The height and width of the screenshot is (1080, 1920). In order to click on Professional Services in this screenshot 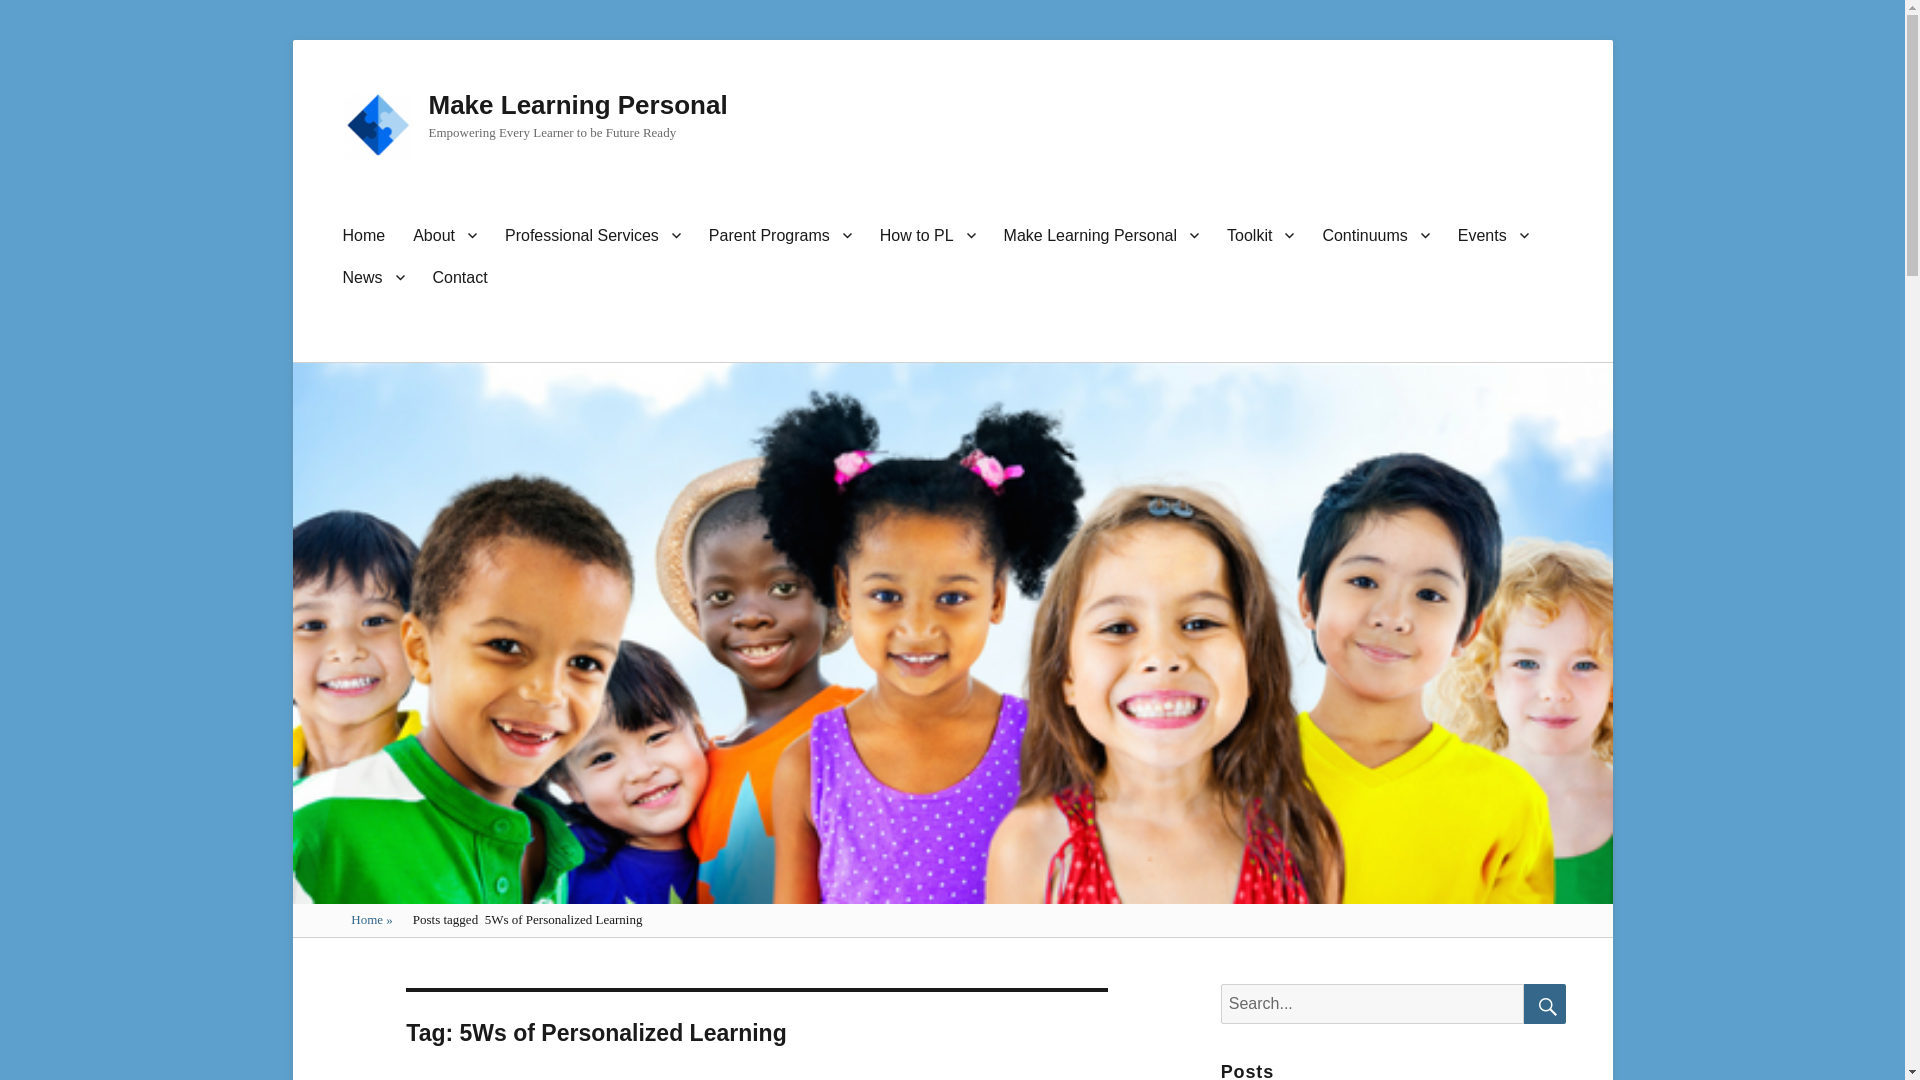, I will do `click(593, 234)`.